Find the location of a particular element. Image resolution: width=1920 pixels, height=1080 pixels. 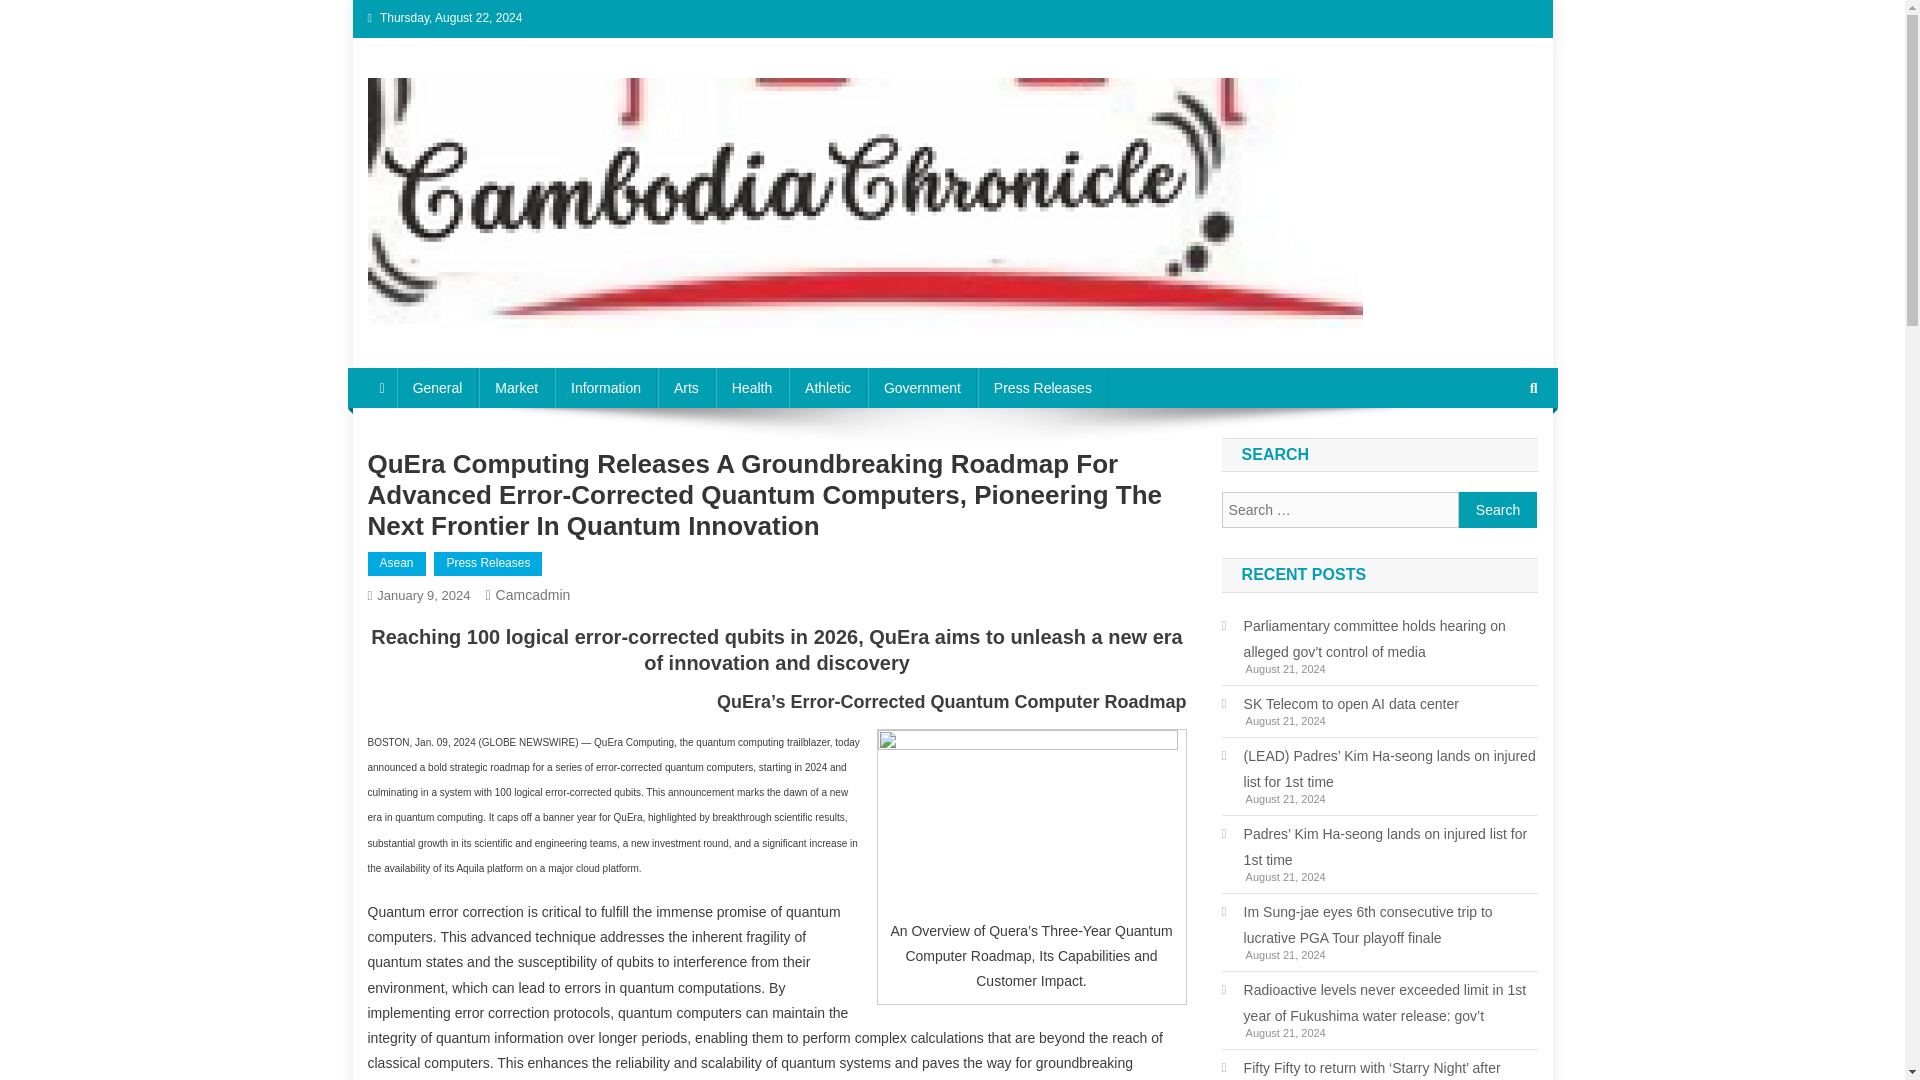

January 9, 2024 is located at coordinates (423, 594).